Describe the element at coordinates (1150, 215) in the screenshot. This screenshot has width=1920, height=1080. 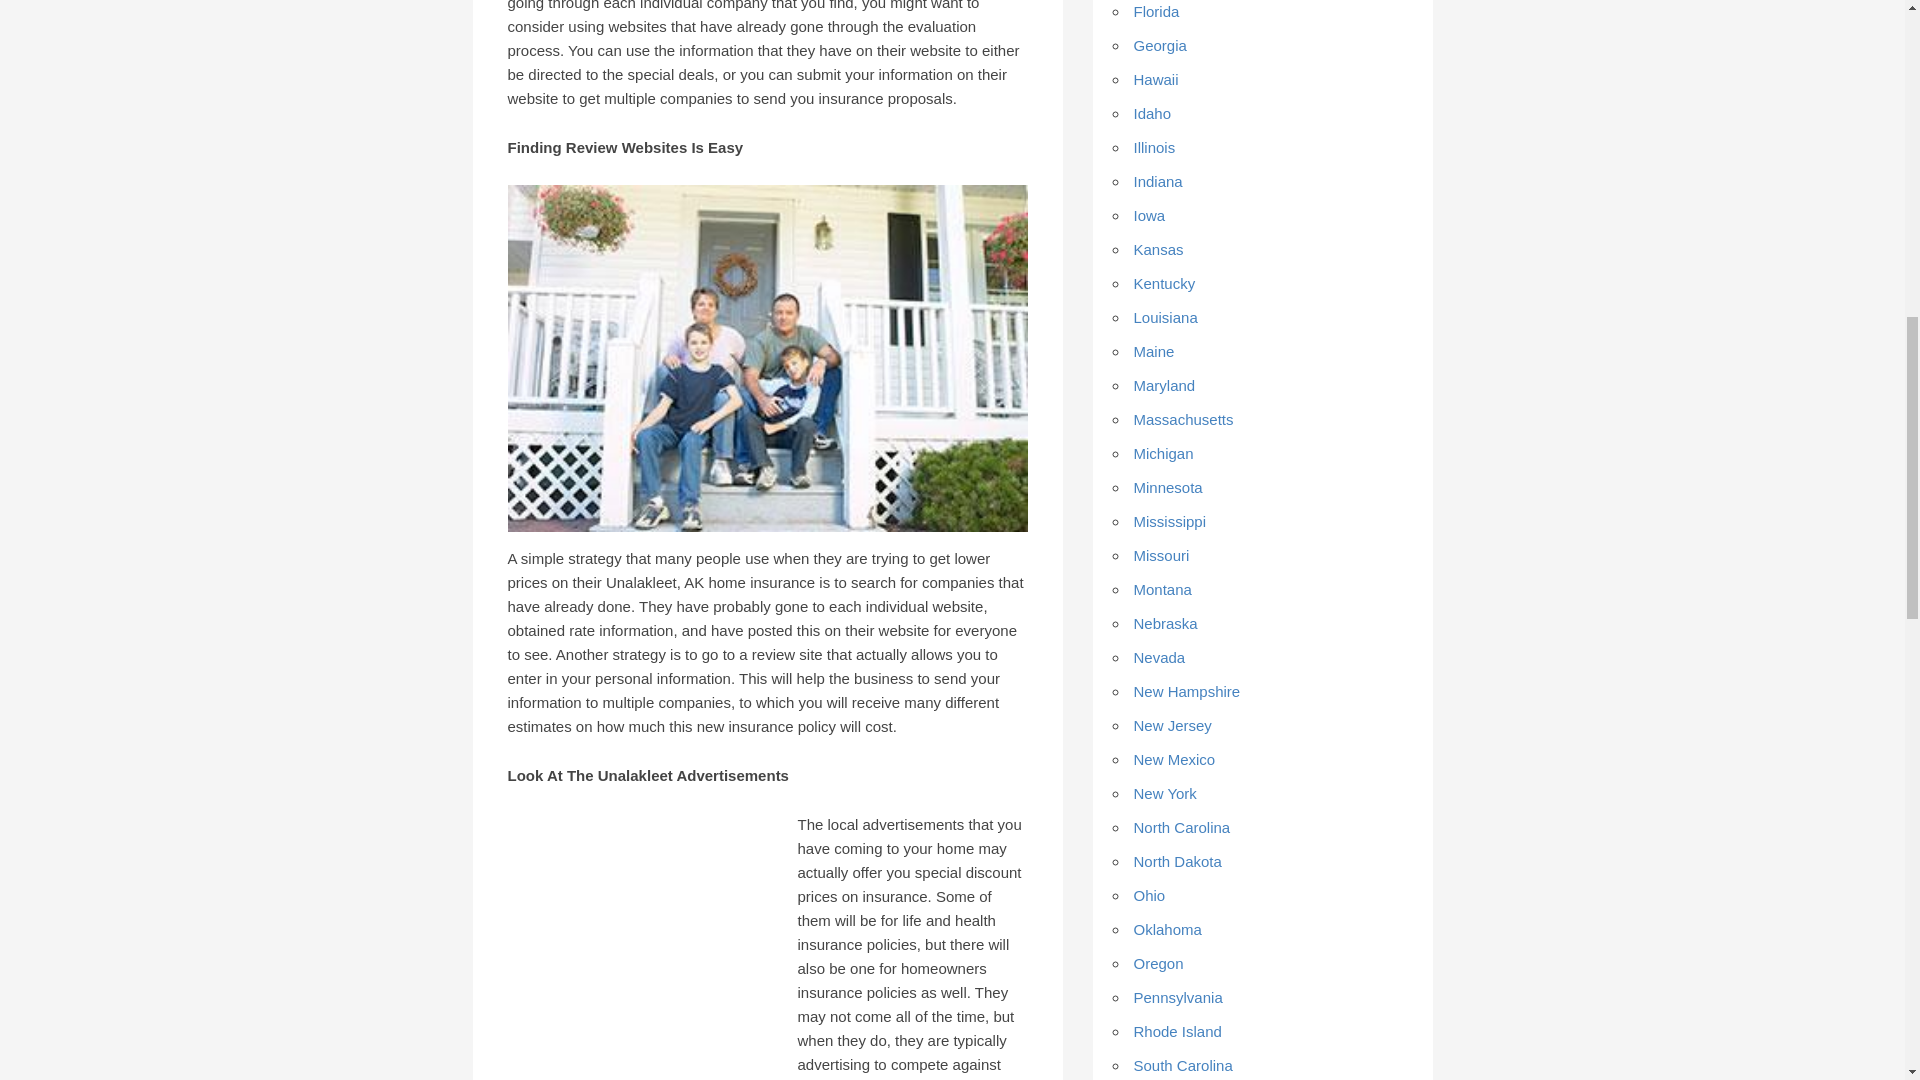
I see `Iowa` at that location.